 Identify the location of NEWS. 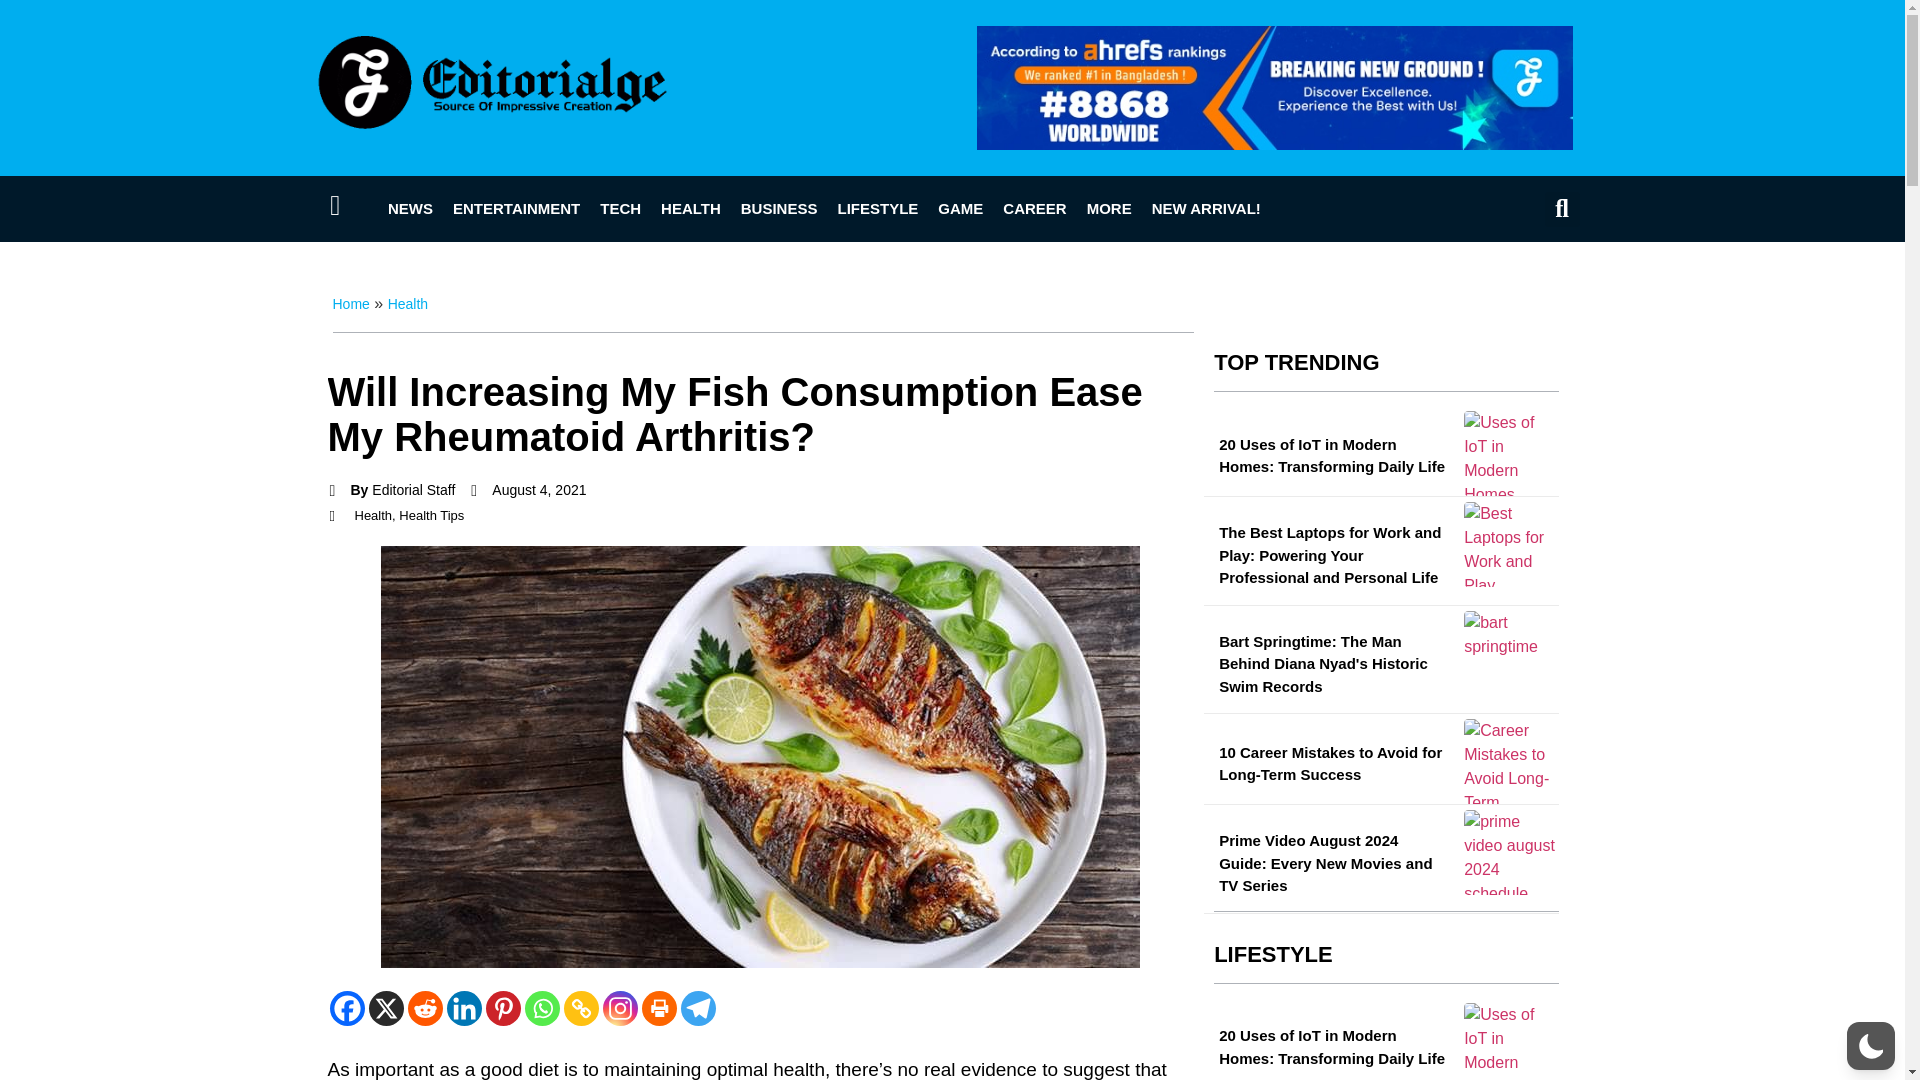
(410, 208).